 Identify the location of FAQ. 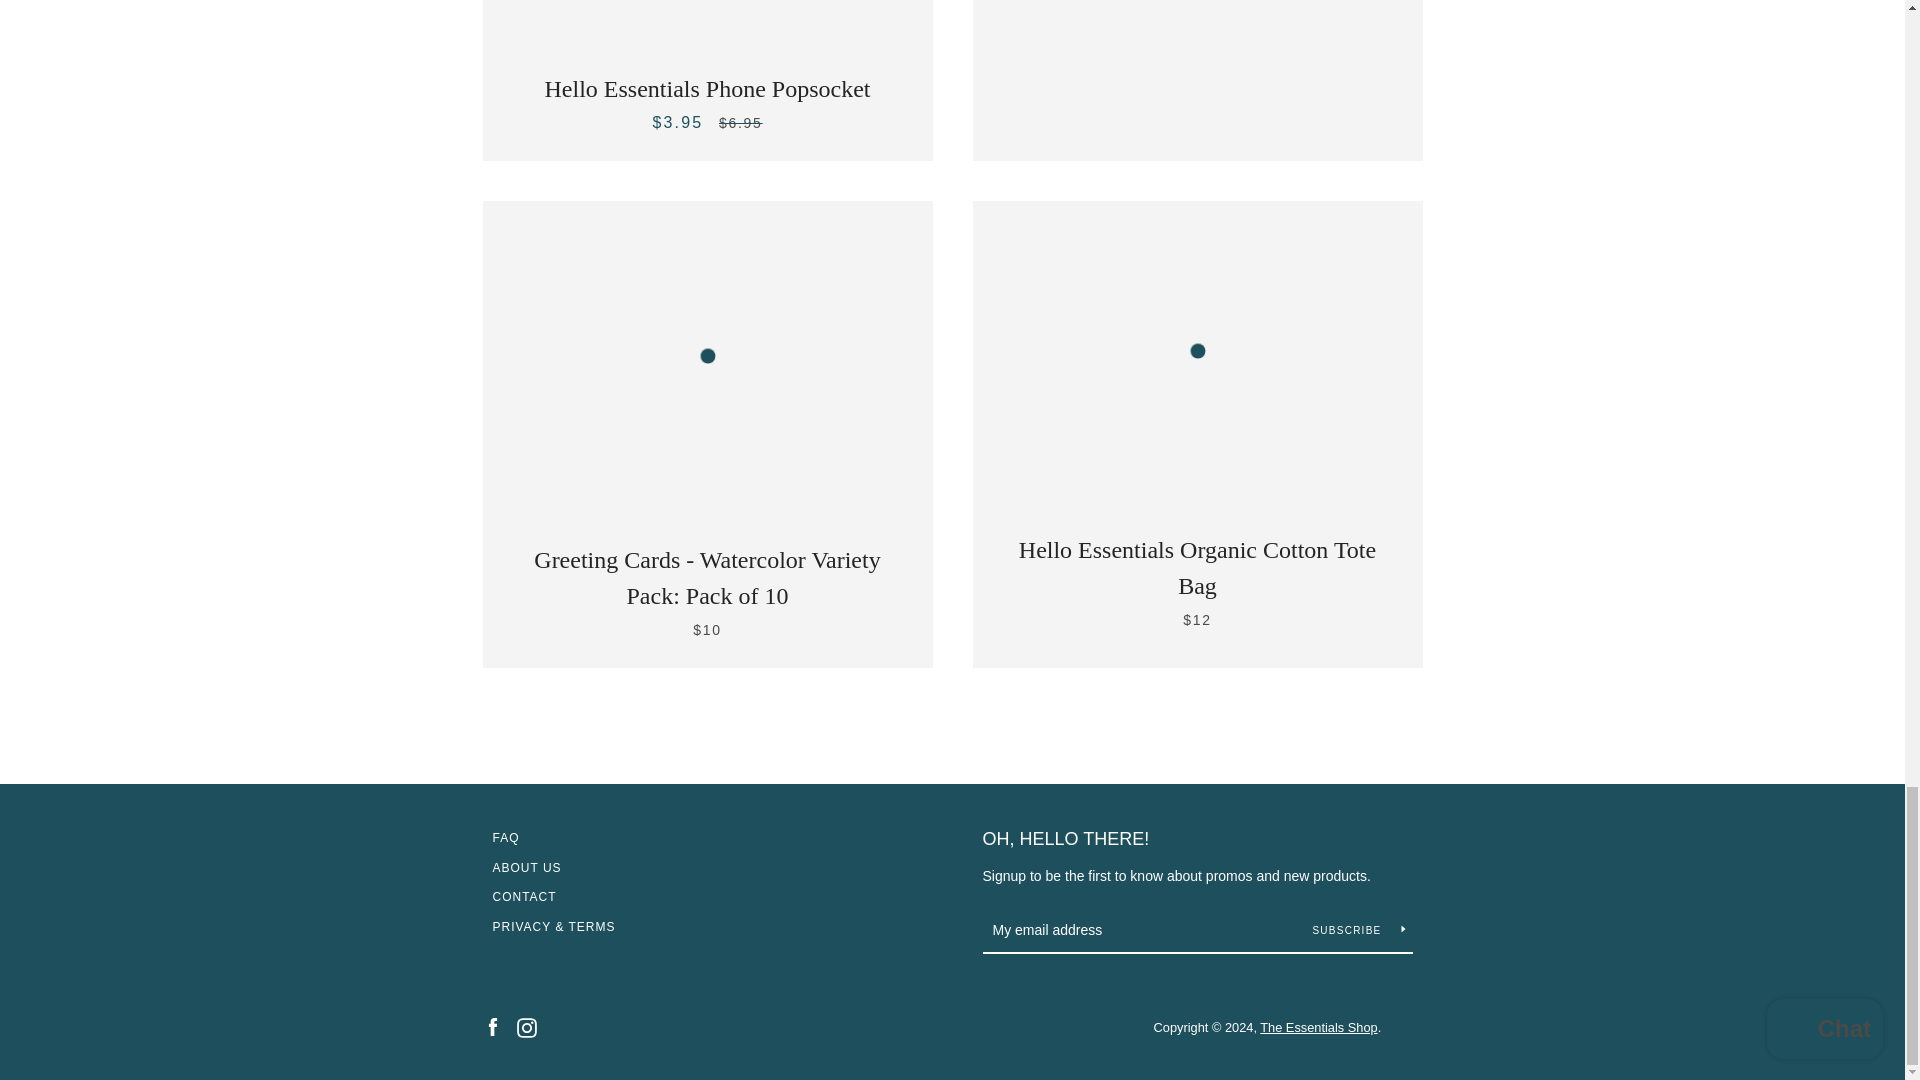
(504, 837).